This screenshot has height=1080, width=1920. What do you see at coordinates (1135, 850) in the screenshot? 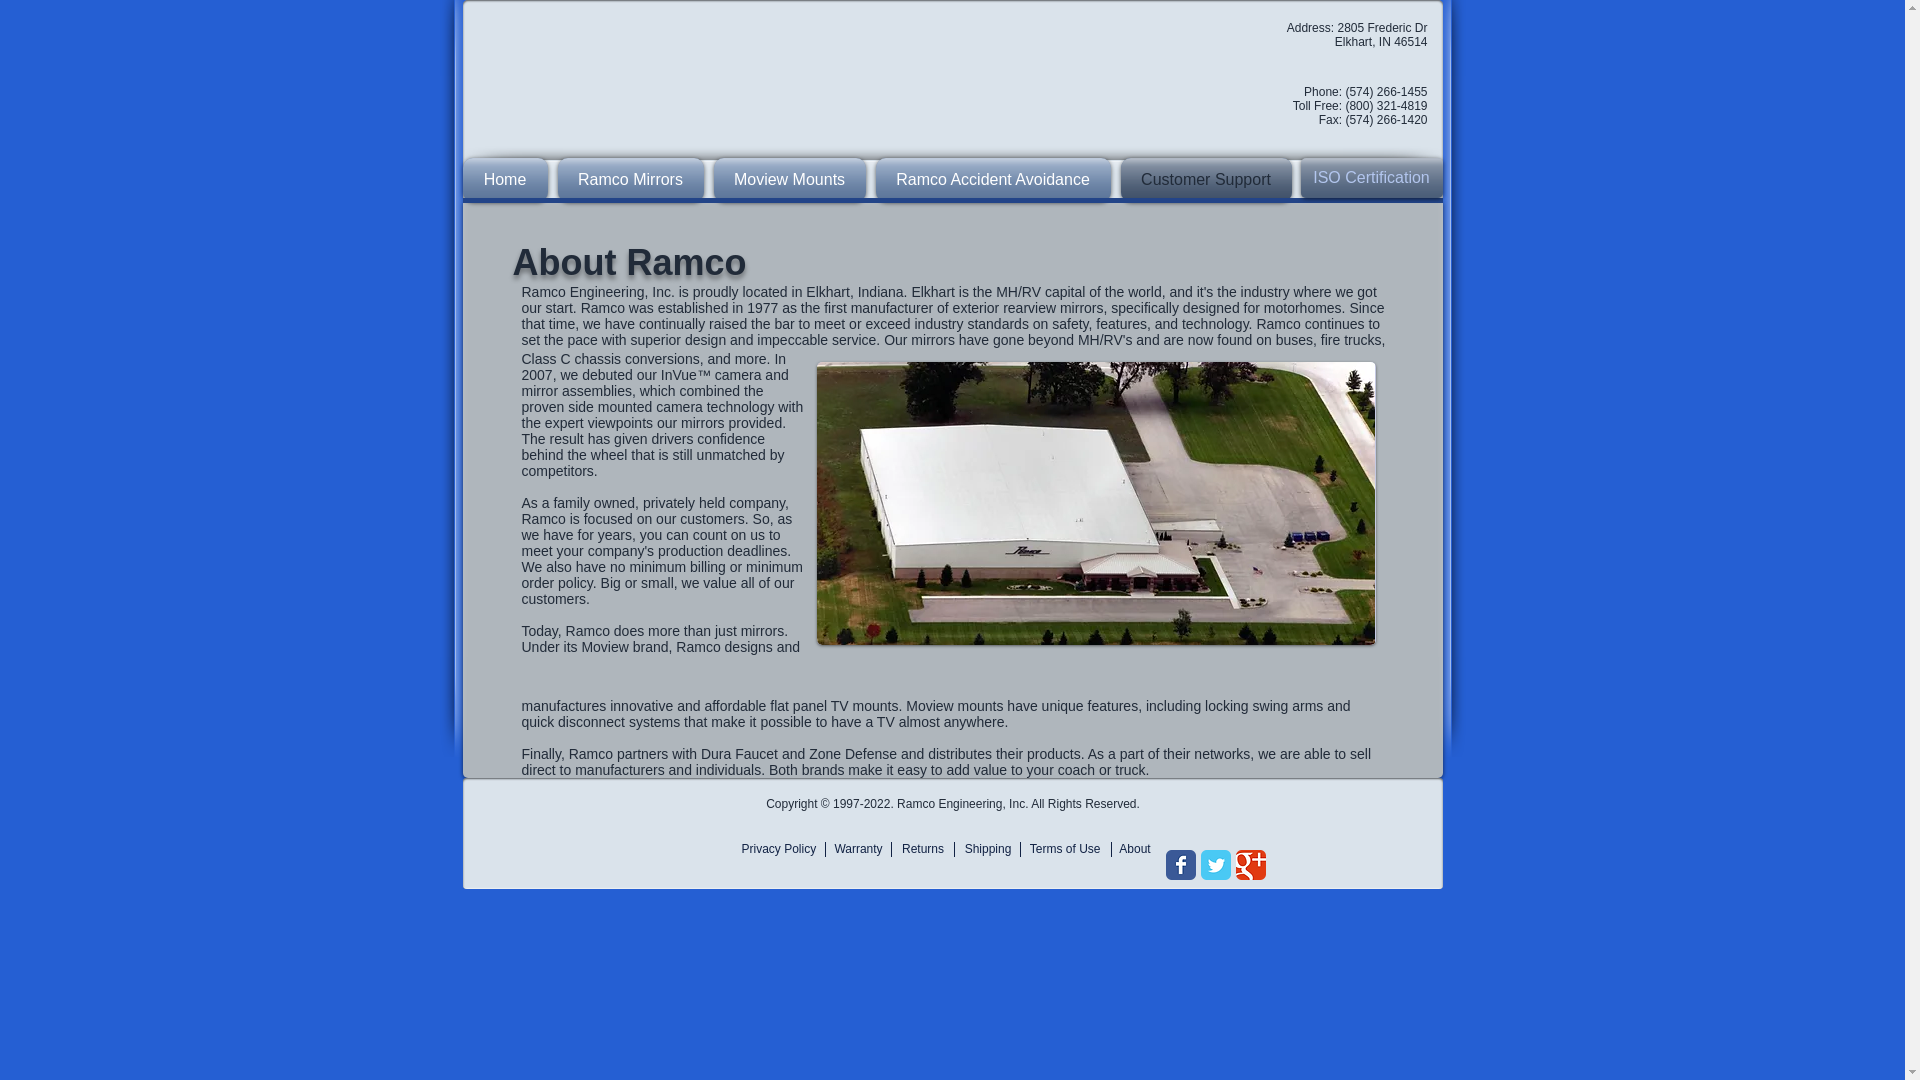
I see `About` at bounding box center [1135, 850].